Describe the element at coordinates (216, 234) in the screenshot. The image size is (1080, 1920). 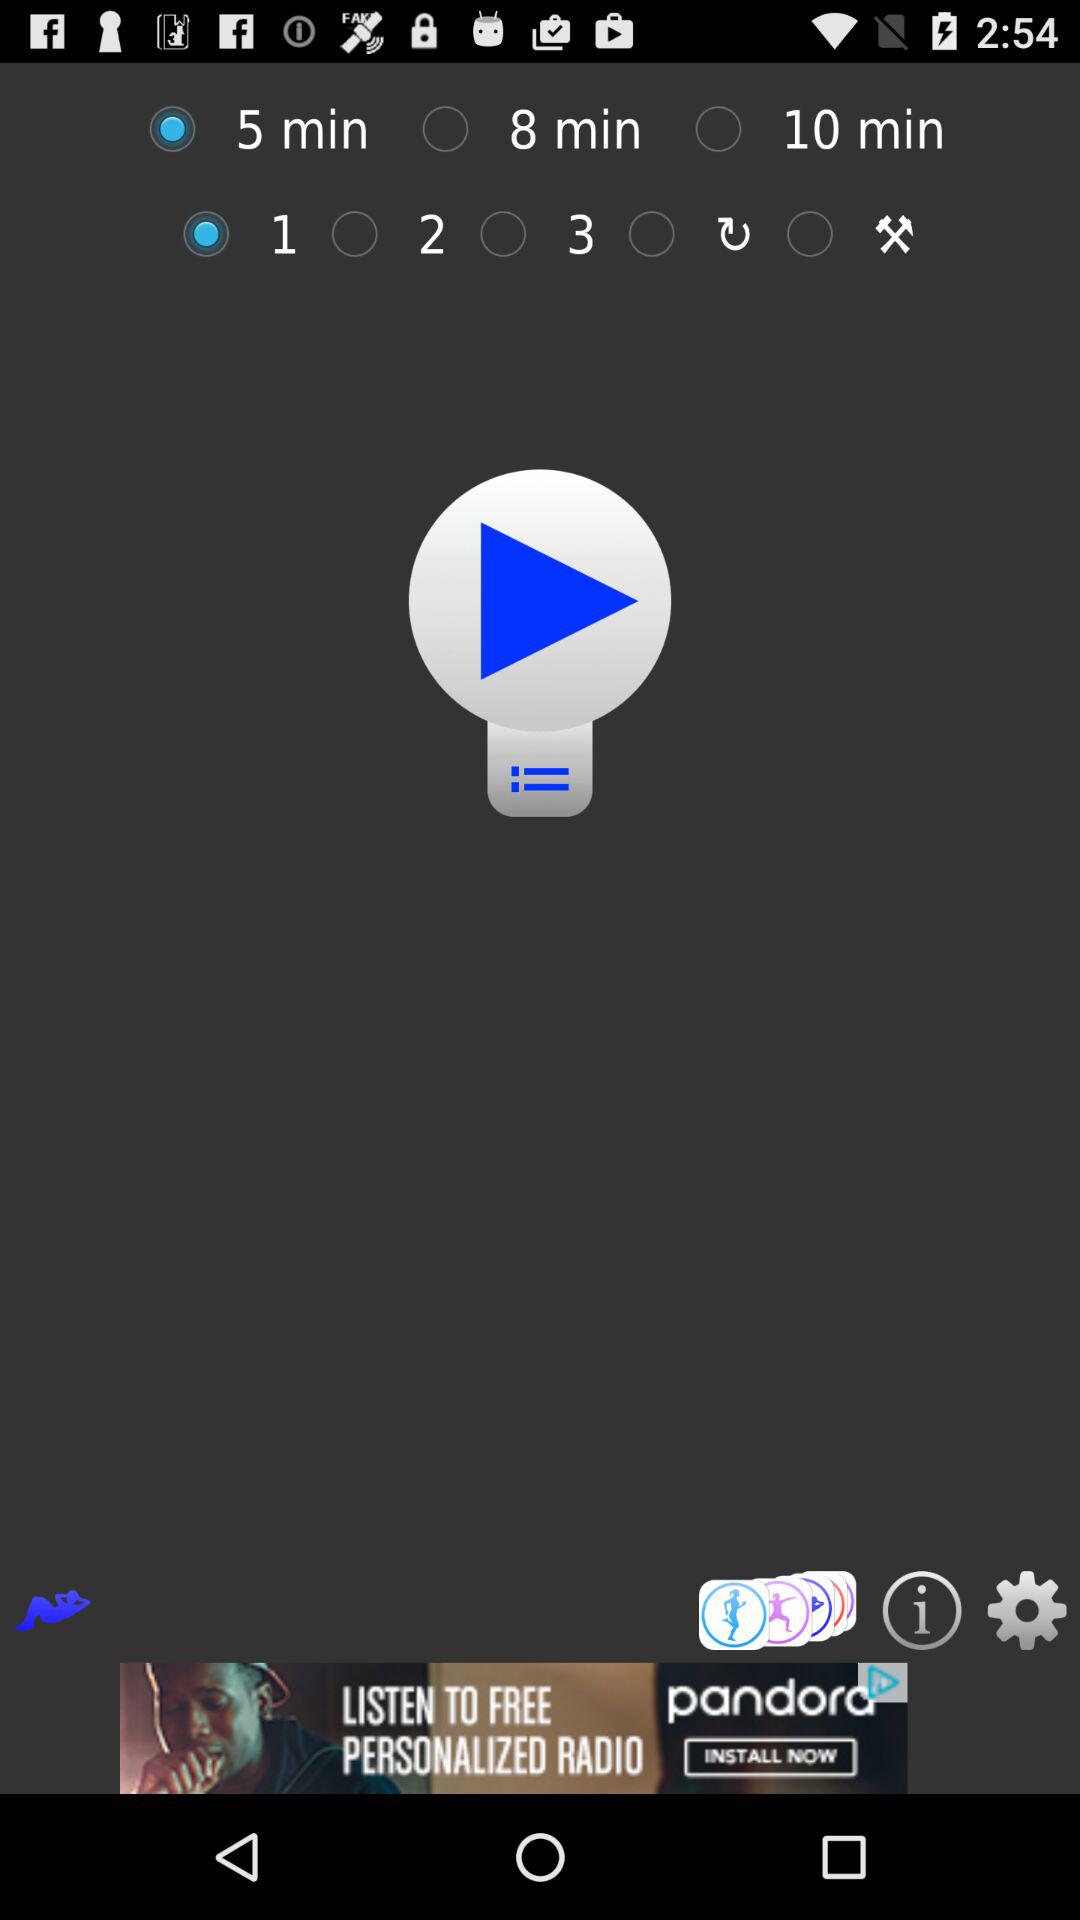
I see `select routine 1` at that location.